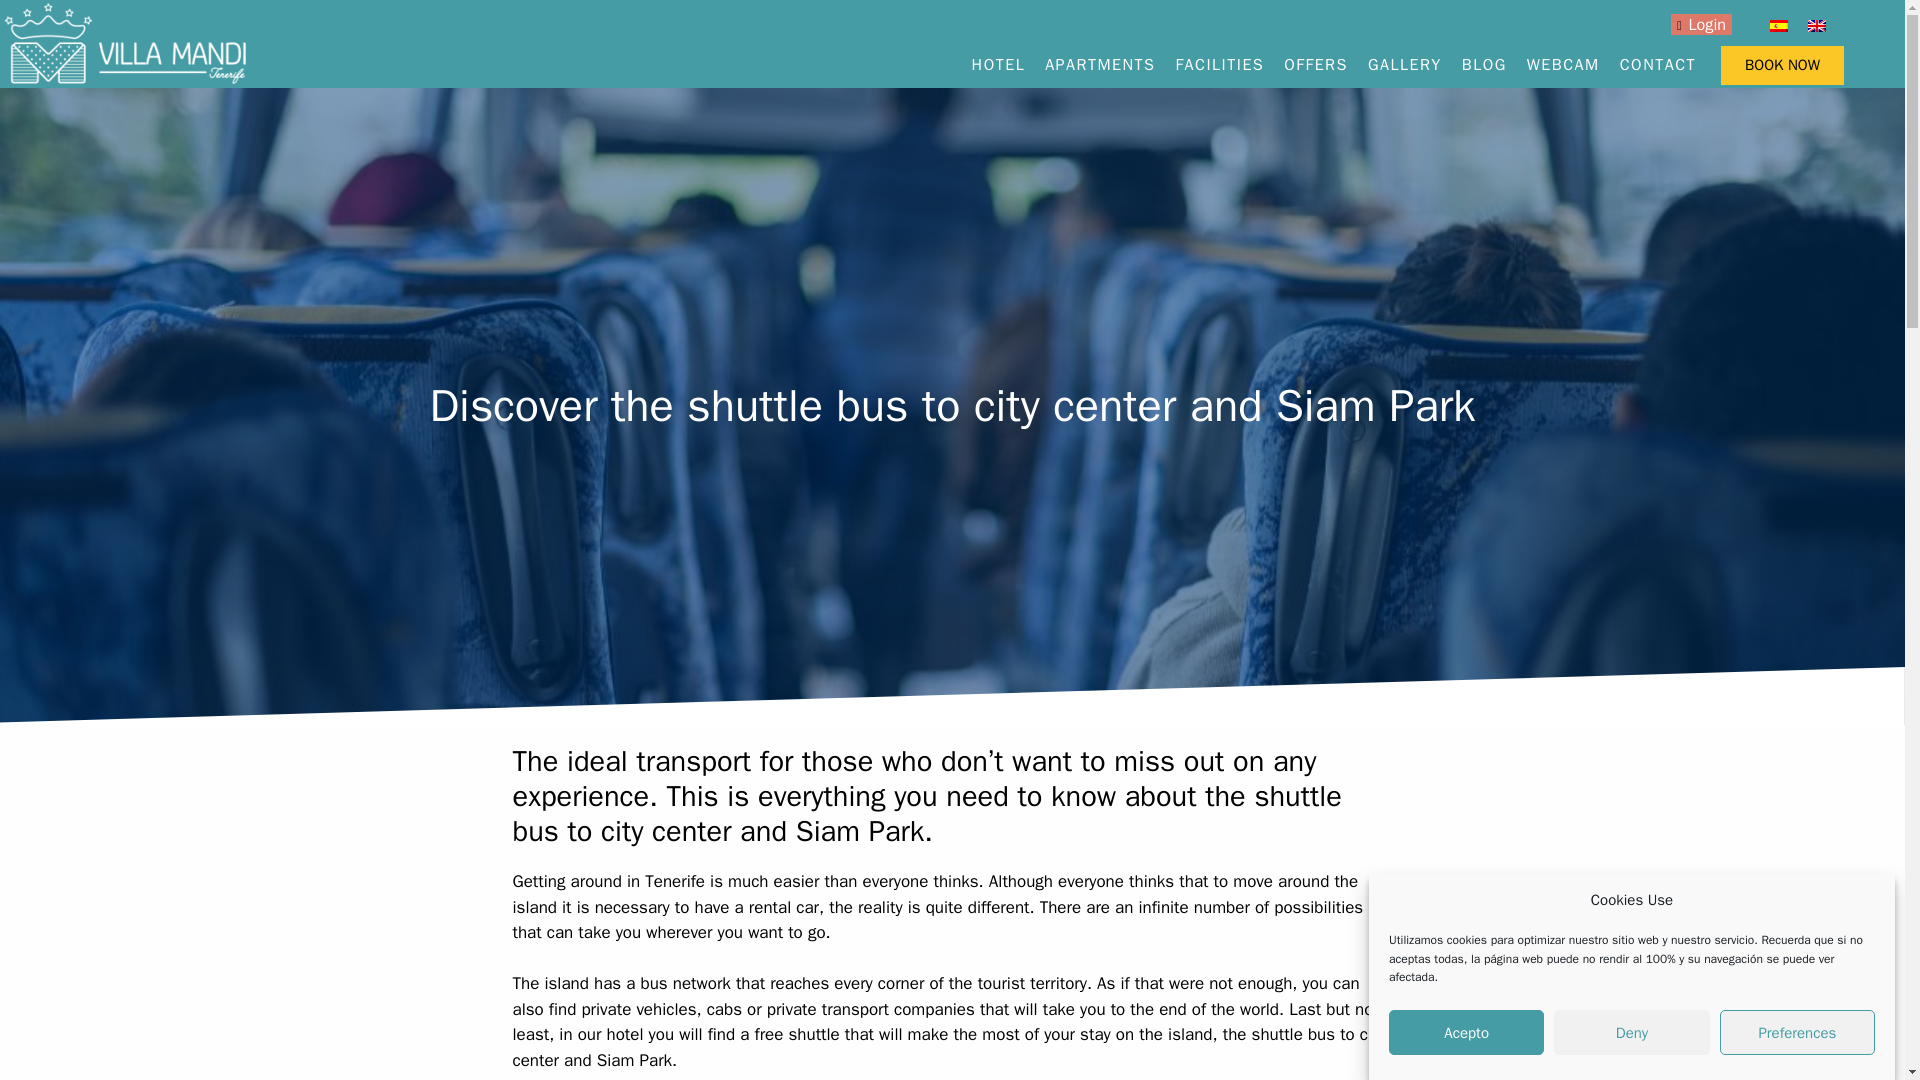 Image resolution: width=1920 pixels, height=1080 pixels. What do you see at coordinates (999, 64) in the screenshot?
I see `HOTEL` at bounding box center [999, 64].